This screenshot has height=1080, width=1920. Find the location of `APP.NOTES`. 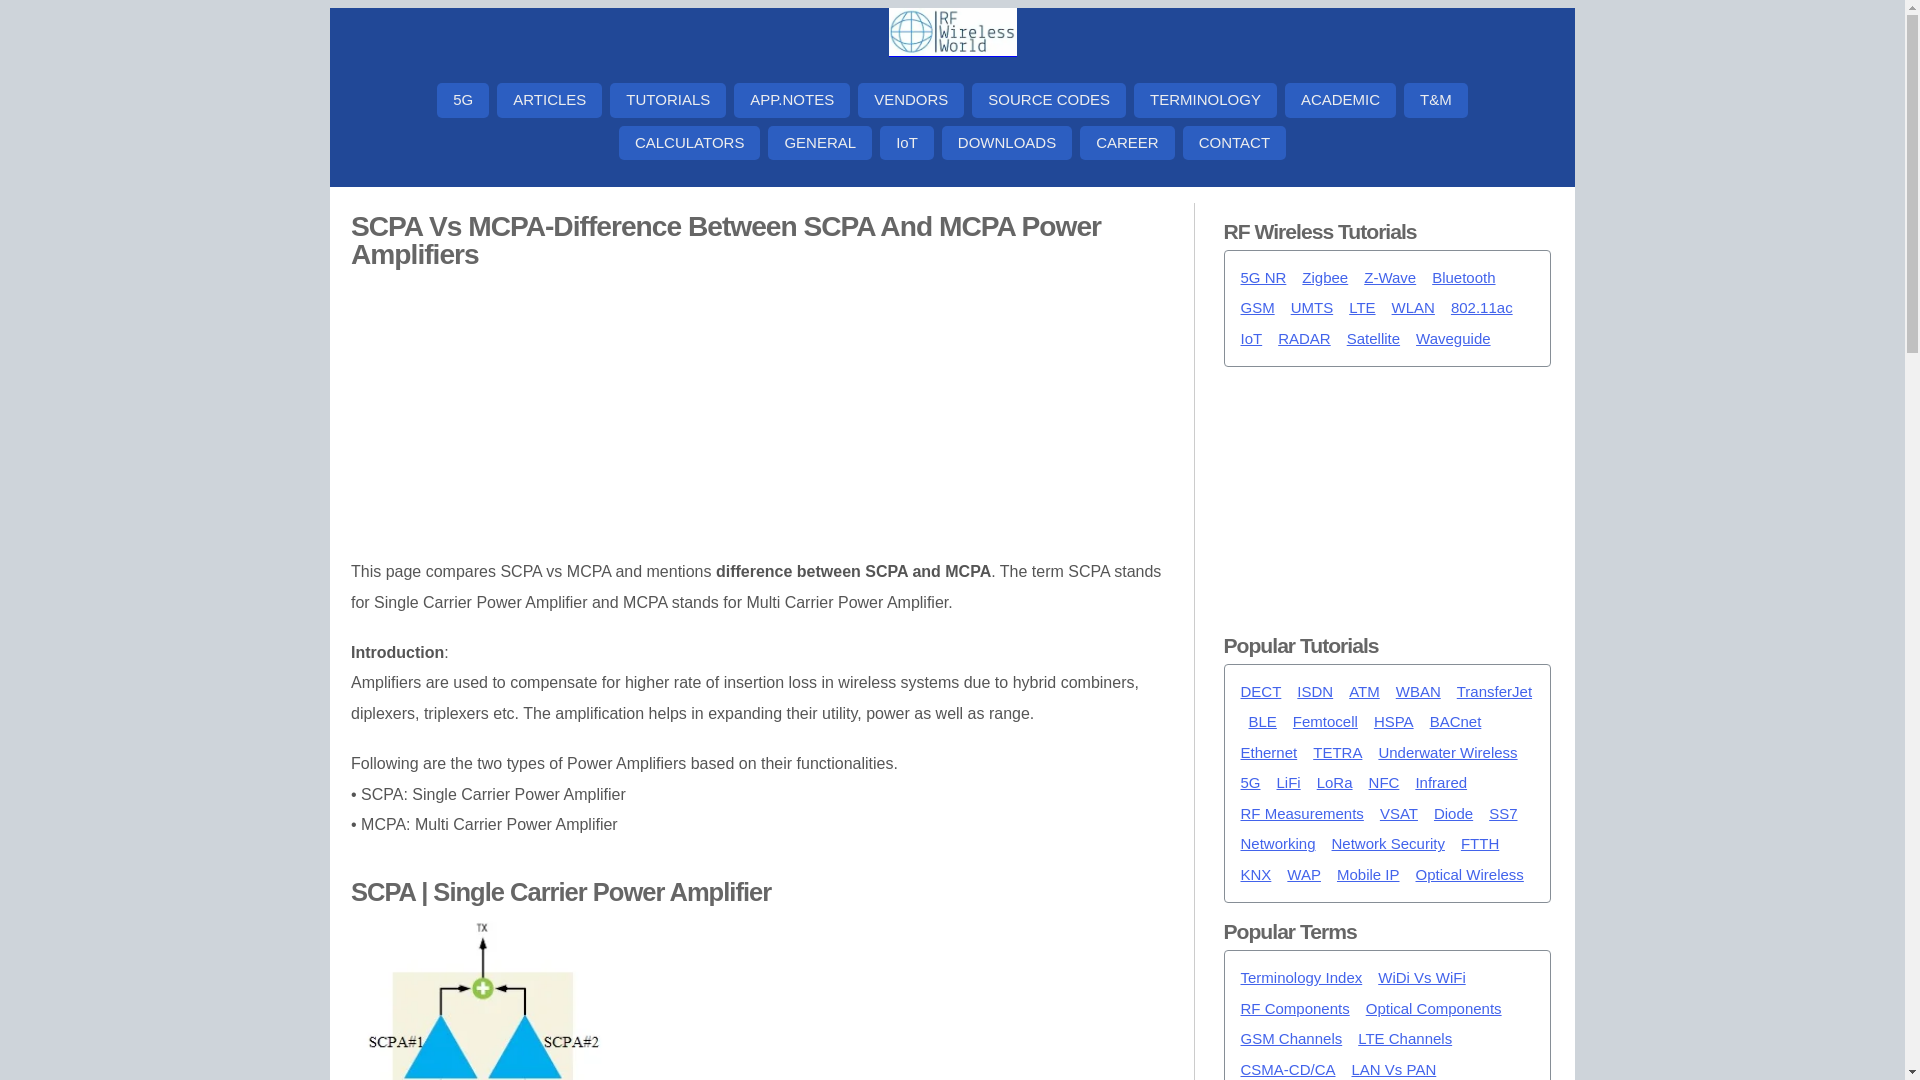

APP.NOTES is located at coordinates (792, 100).